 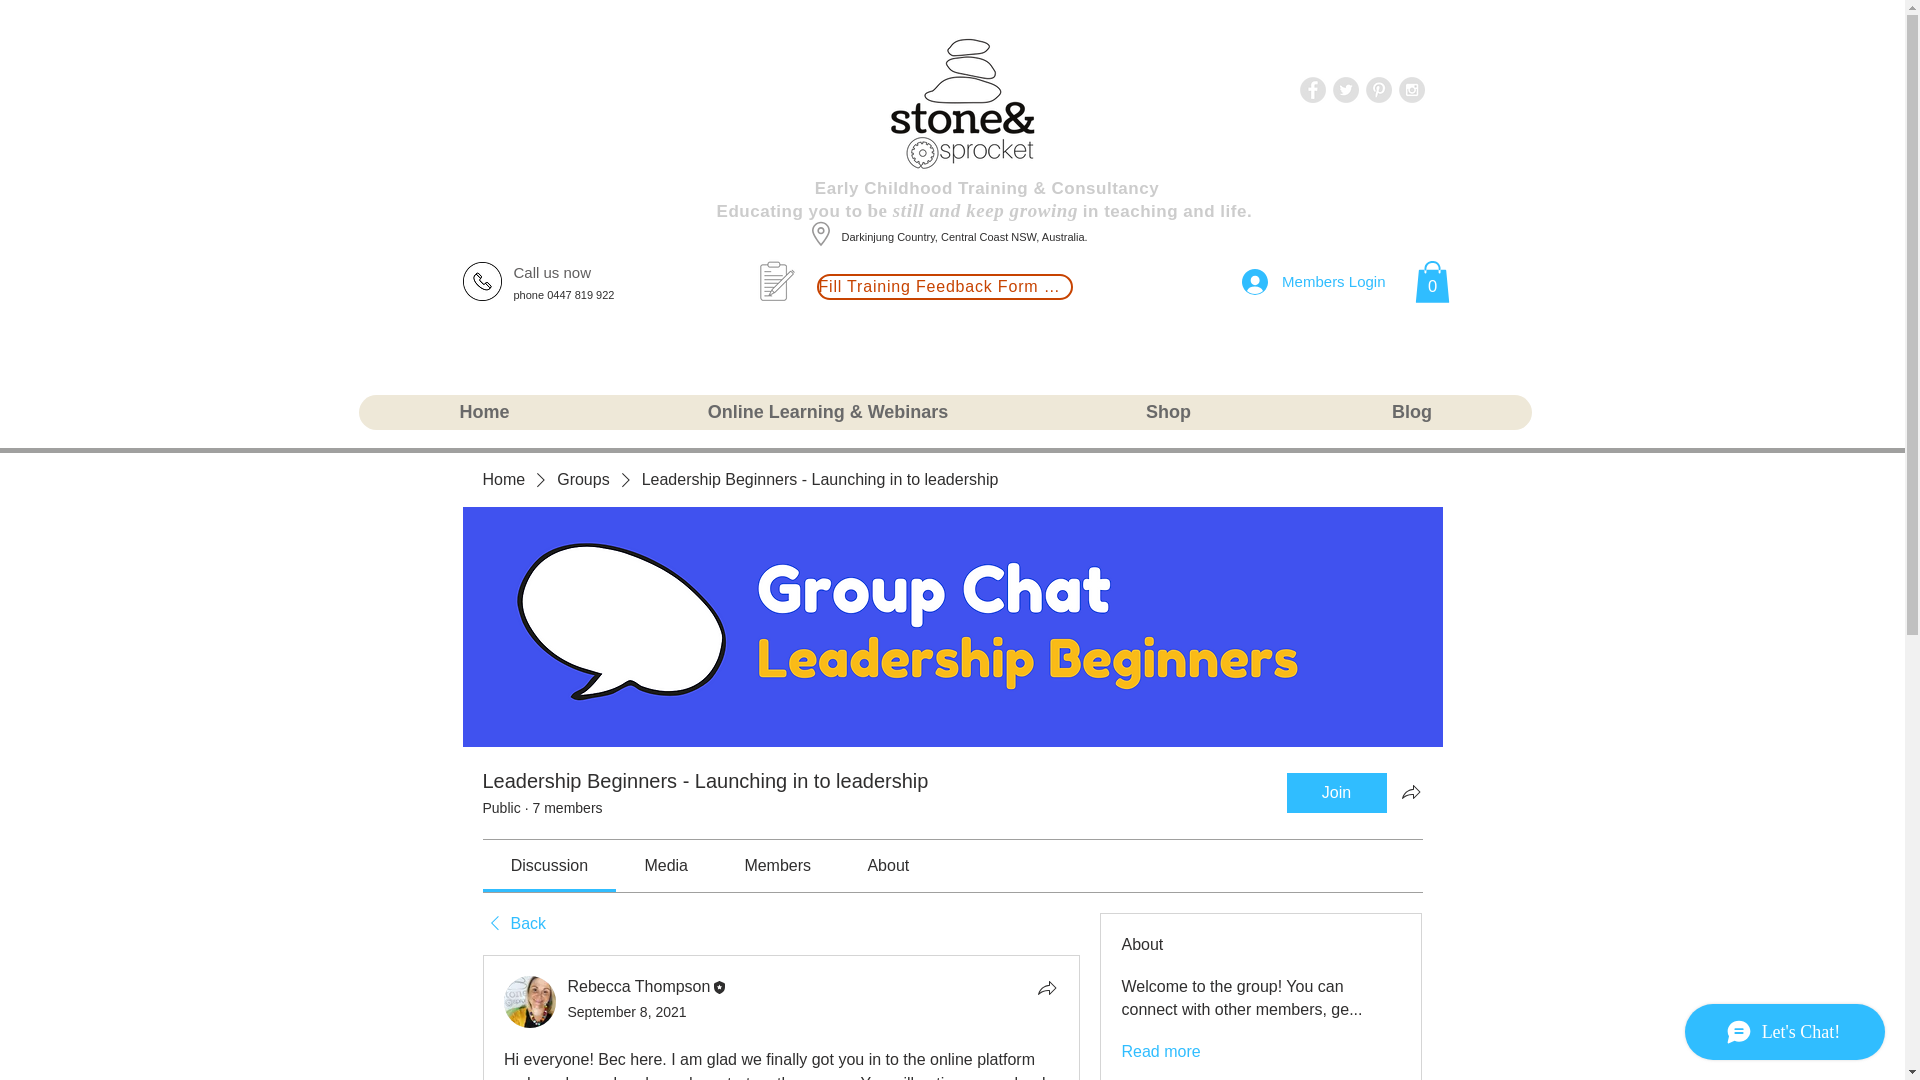 What do you see at coordinates (502, 480) in the screenshot?
I see `Home` at bounding box center [502, 480].